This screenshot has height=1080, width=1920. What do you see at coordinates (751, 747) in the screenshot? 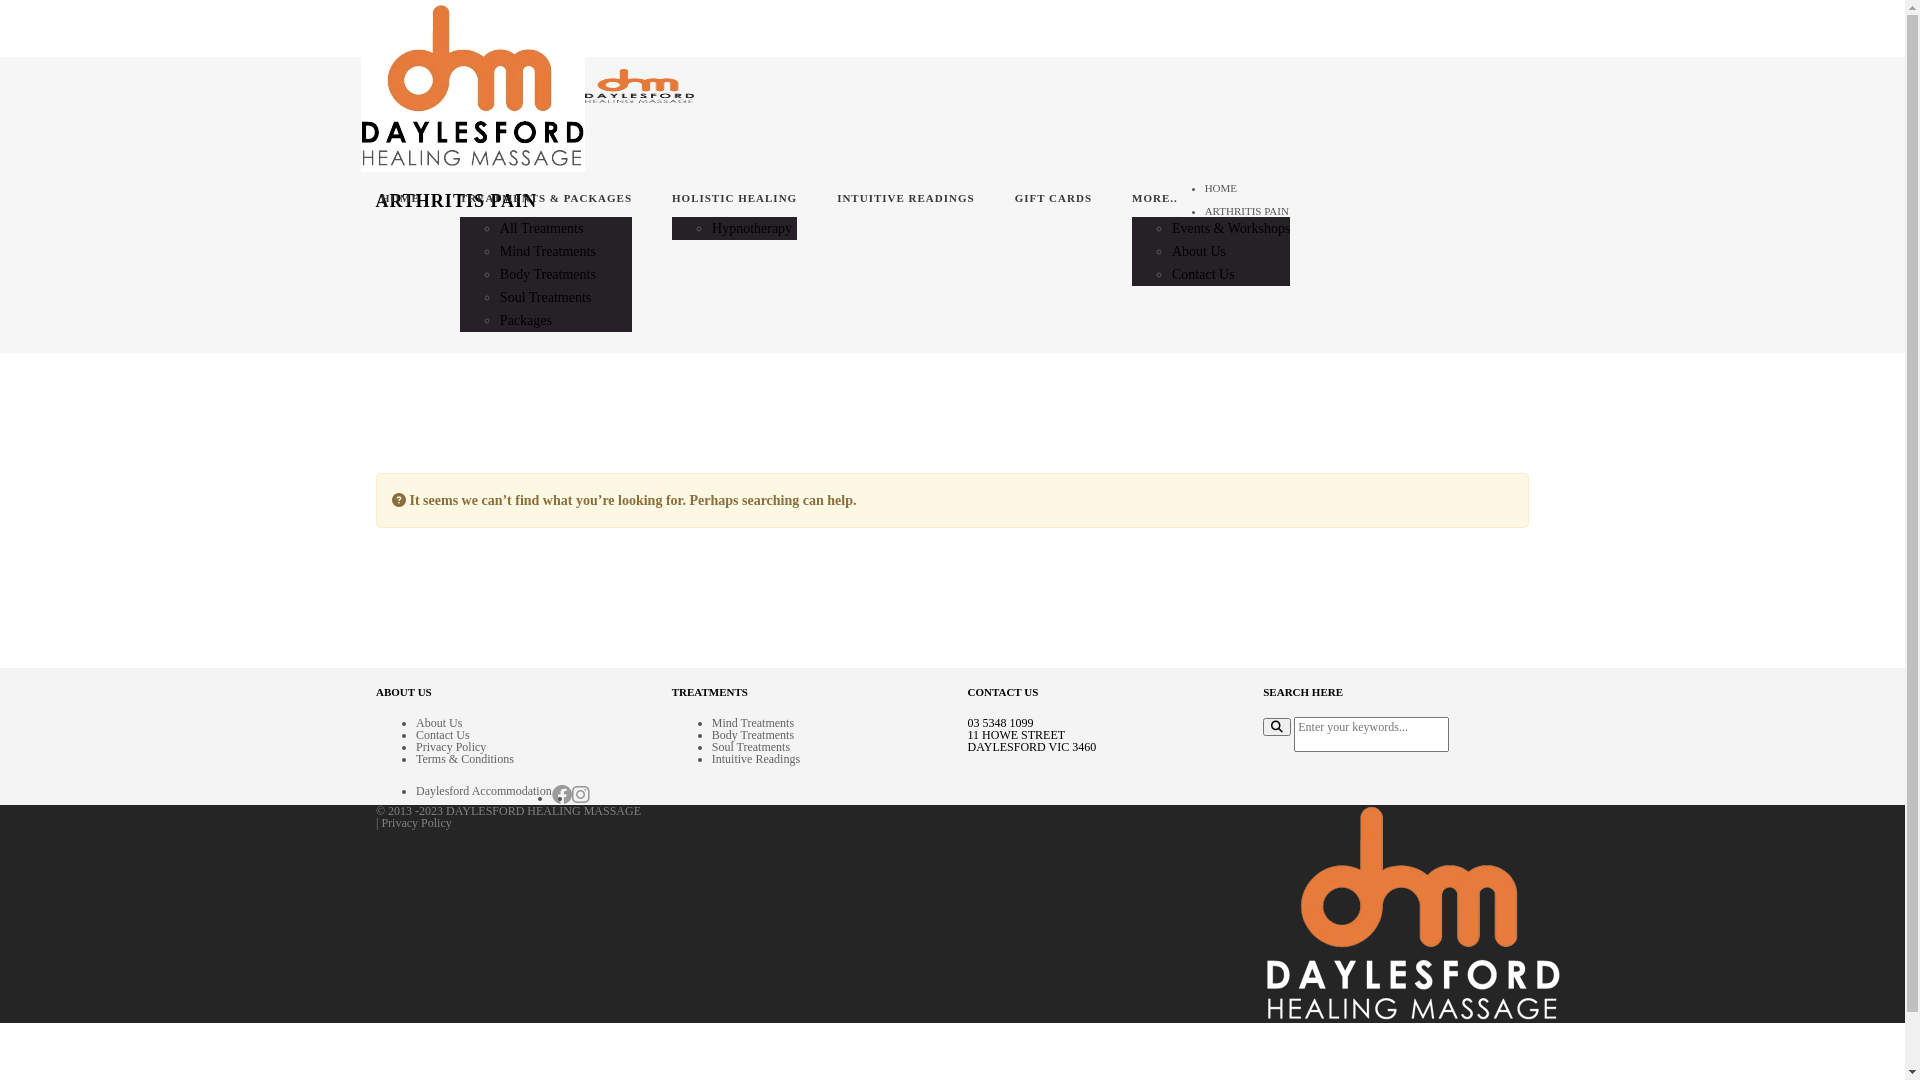
I see `Soul Treatments` at bounding box center [751, 747].